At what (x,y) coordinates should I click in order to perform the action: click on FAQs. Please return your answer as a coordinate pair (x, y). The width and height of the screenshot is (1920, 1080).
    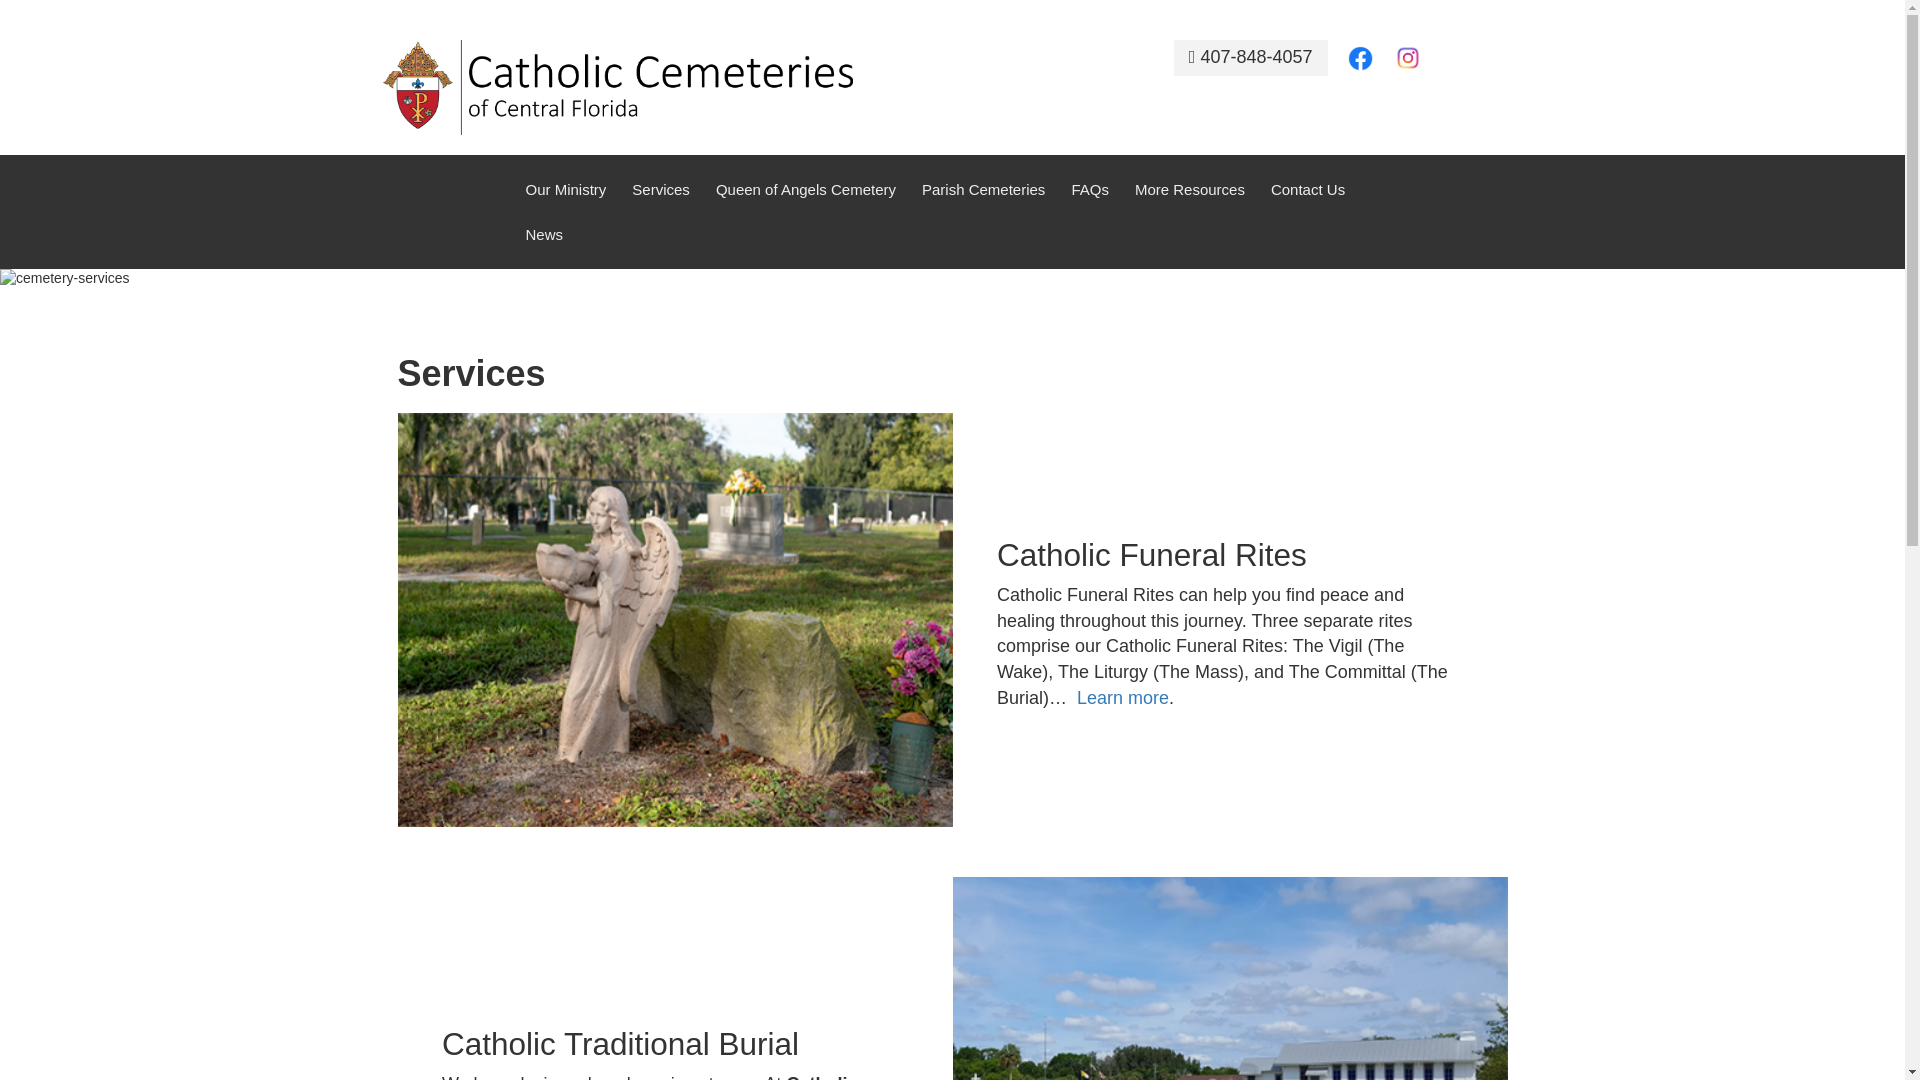
    Looking at the image, I should click on (1090, 189).